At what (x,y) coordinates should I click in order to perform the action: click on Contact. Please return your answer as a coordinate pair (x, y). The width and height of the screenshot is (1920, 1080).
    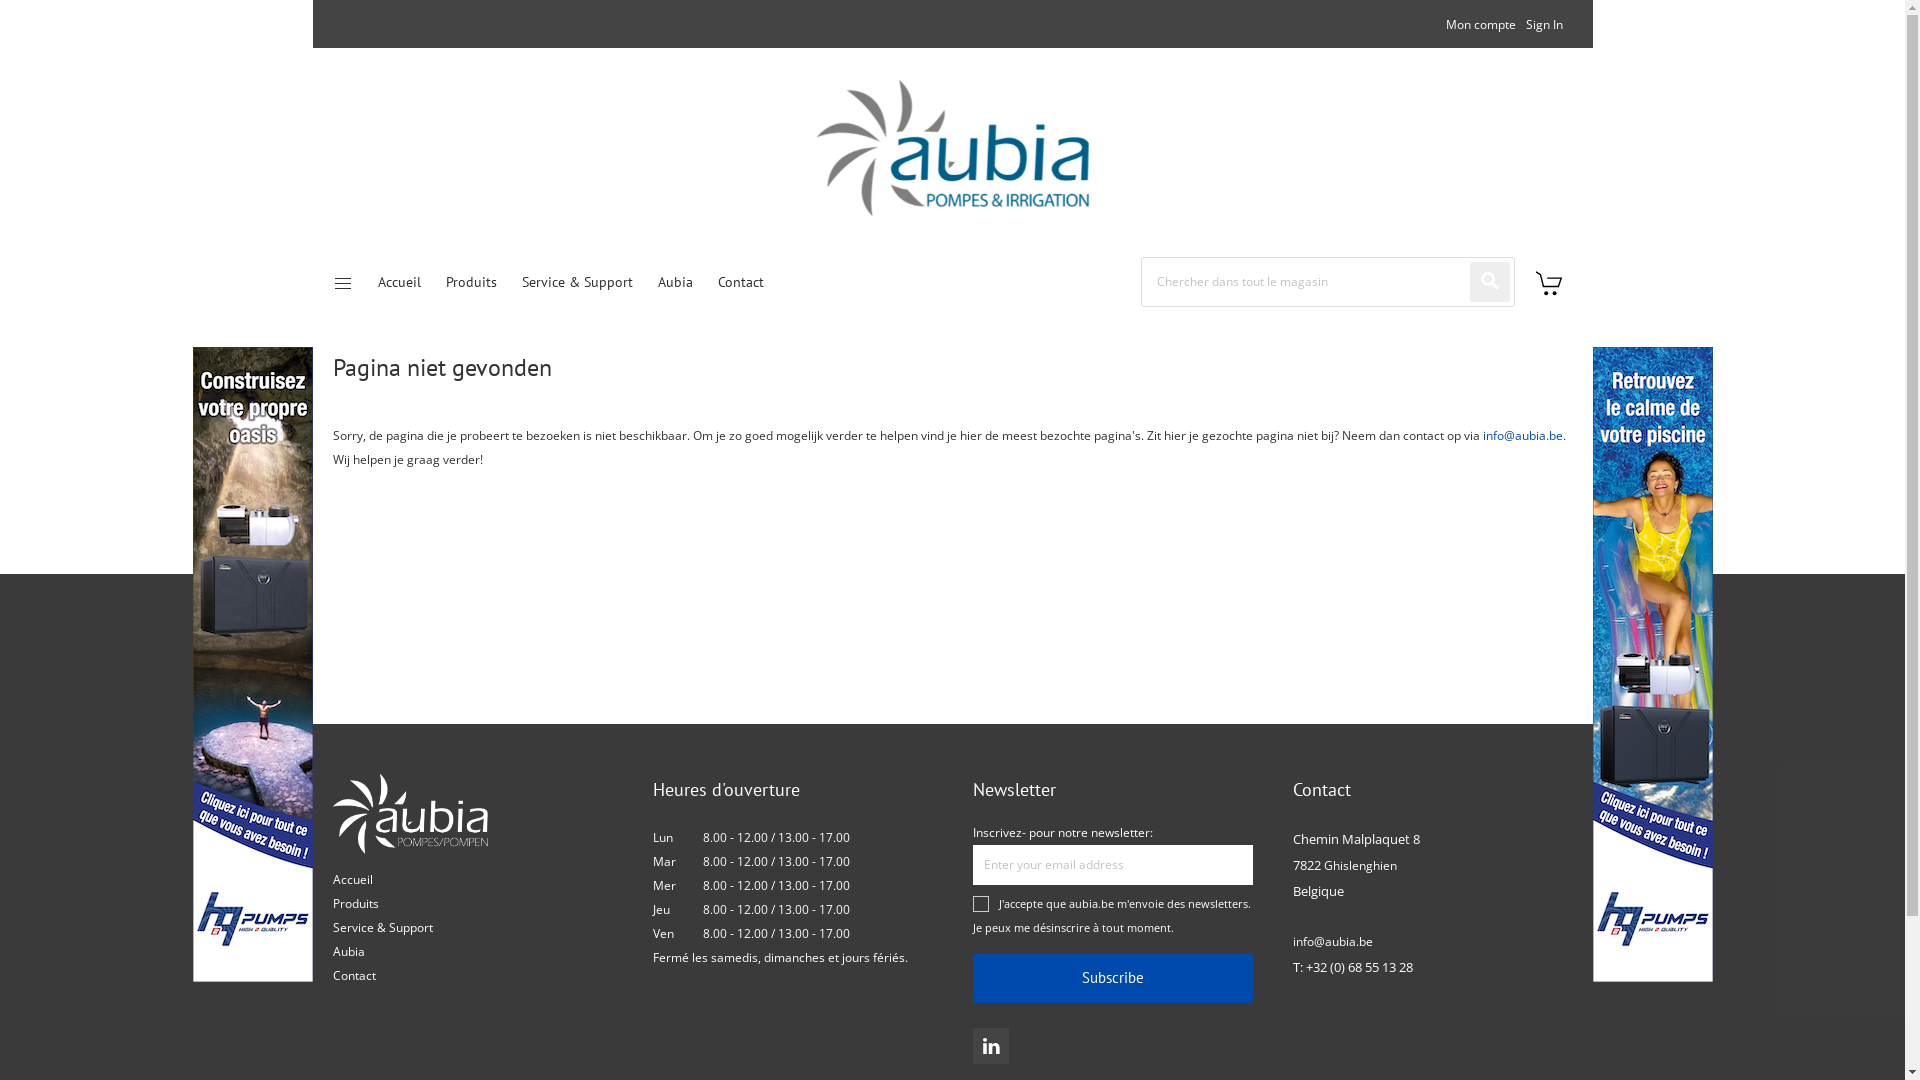
    Looking at the image, I should click on (354, 976).